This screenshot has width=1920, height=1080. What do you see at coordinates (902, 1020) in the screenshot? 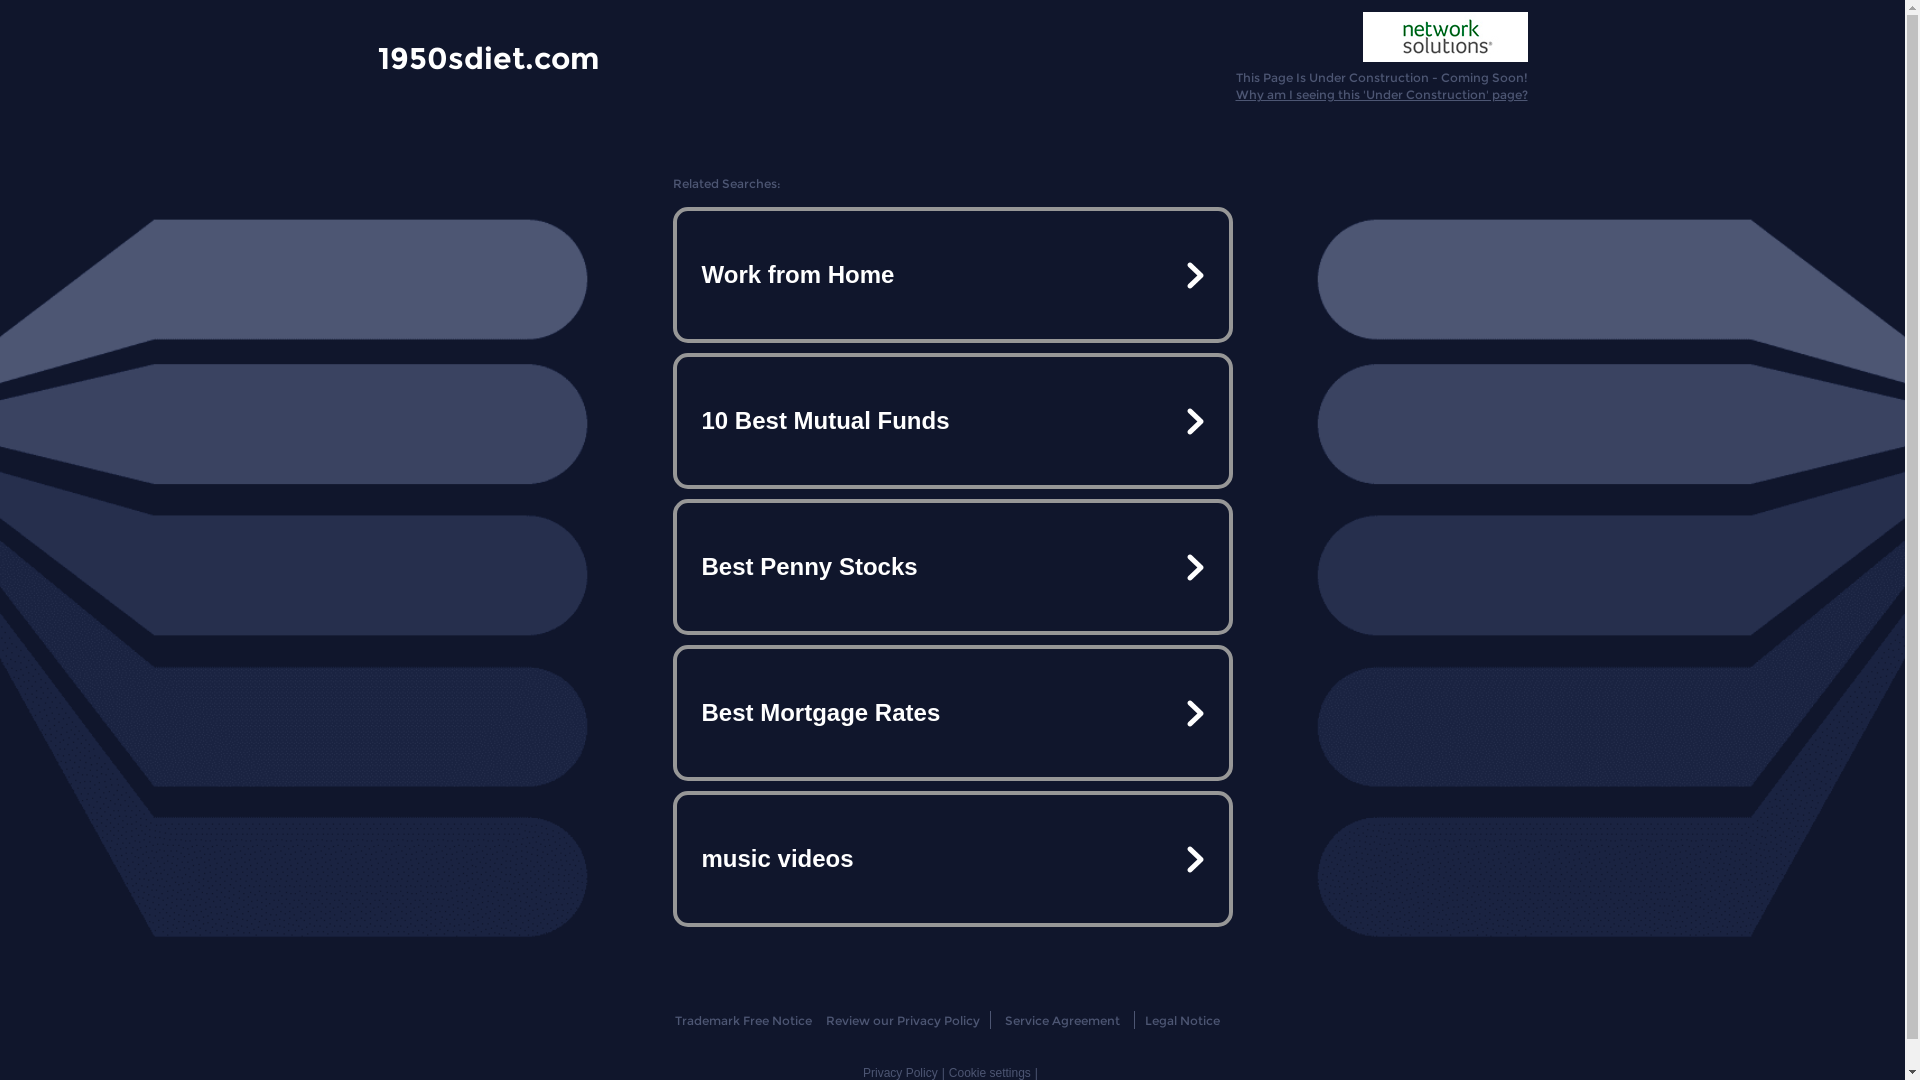
I see `Review our Privacy Policy` at bounding box center [902, 1020].